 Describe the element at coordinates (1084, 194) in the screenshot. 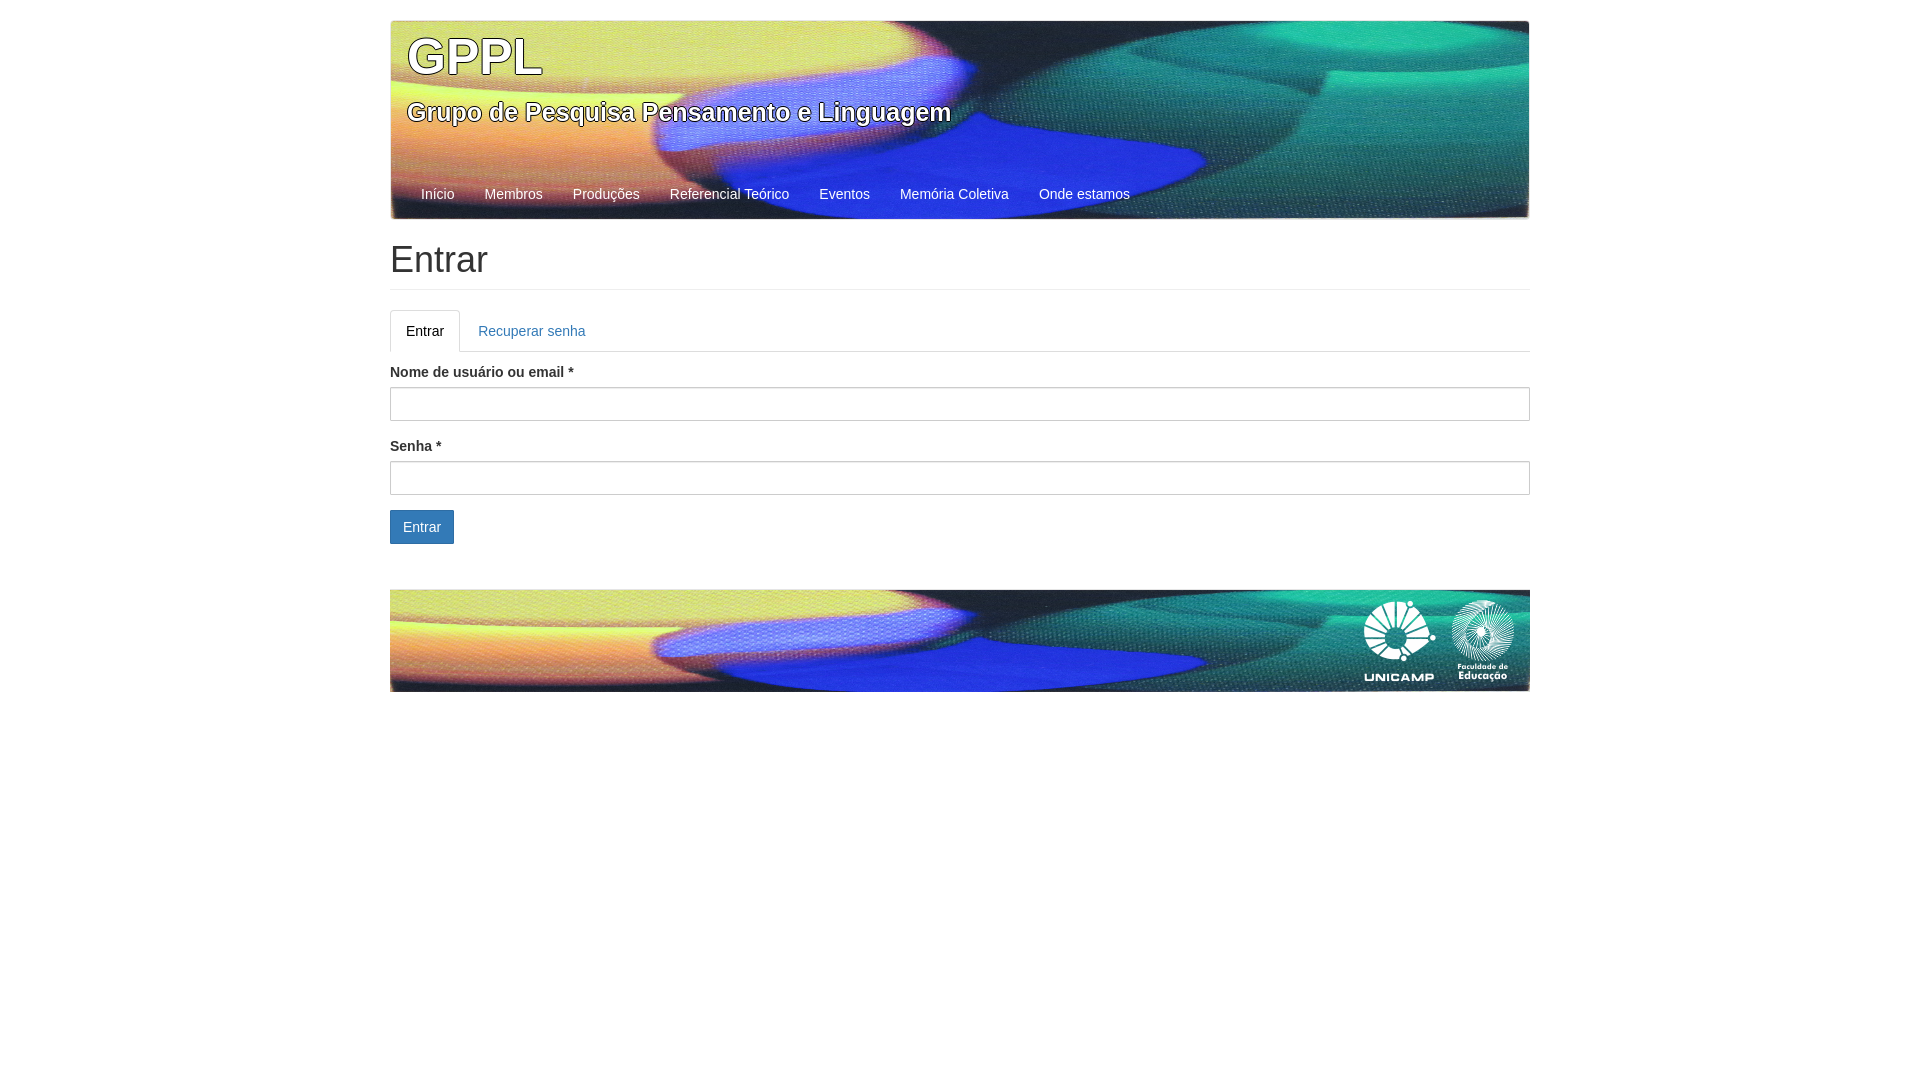

I see `Onde estamos` at that location.